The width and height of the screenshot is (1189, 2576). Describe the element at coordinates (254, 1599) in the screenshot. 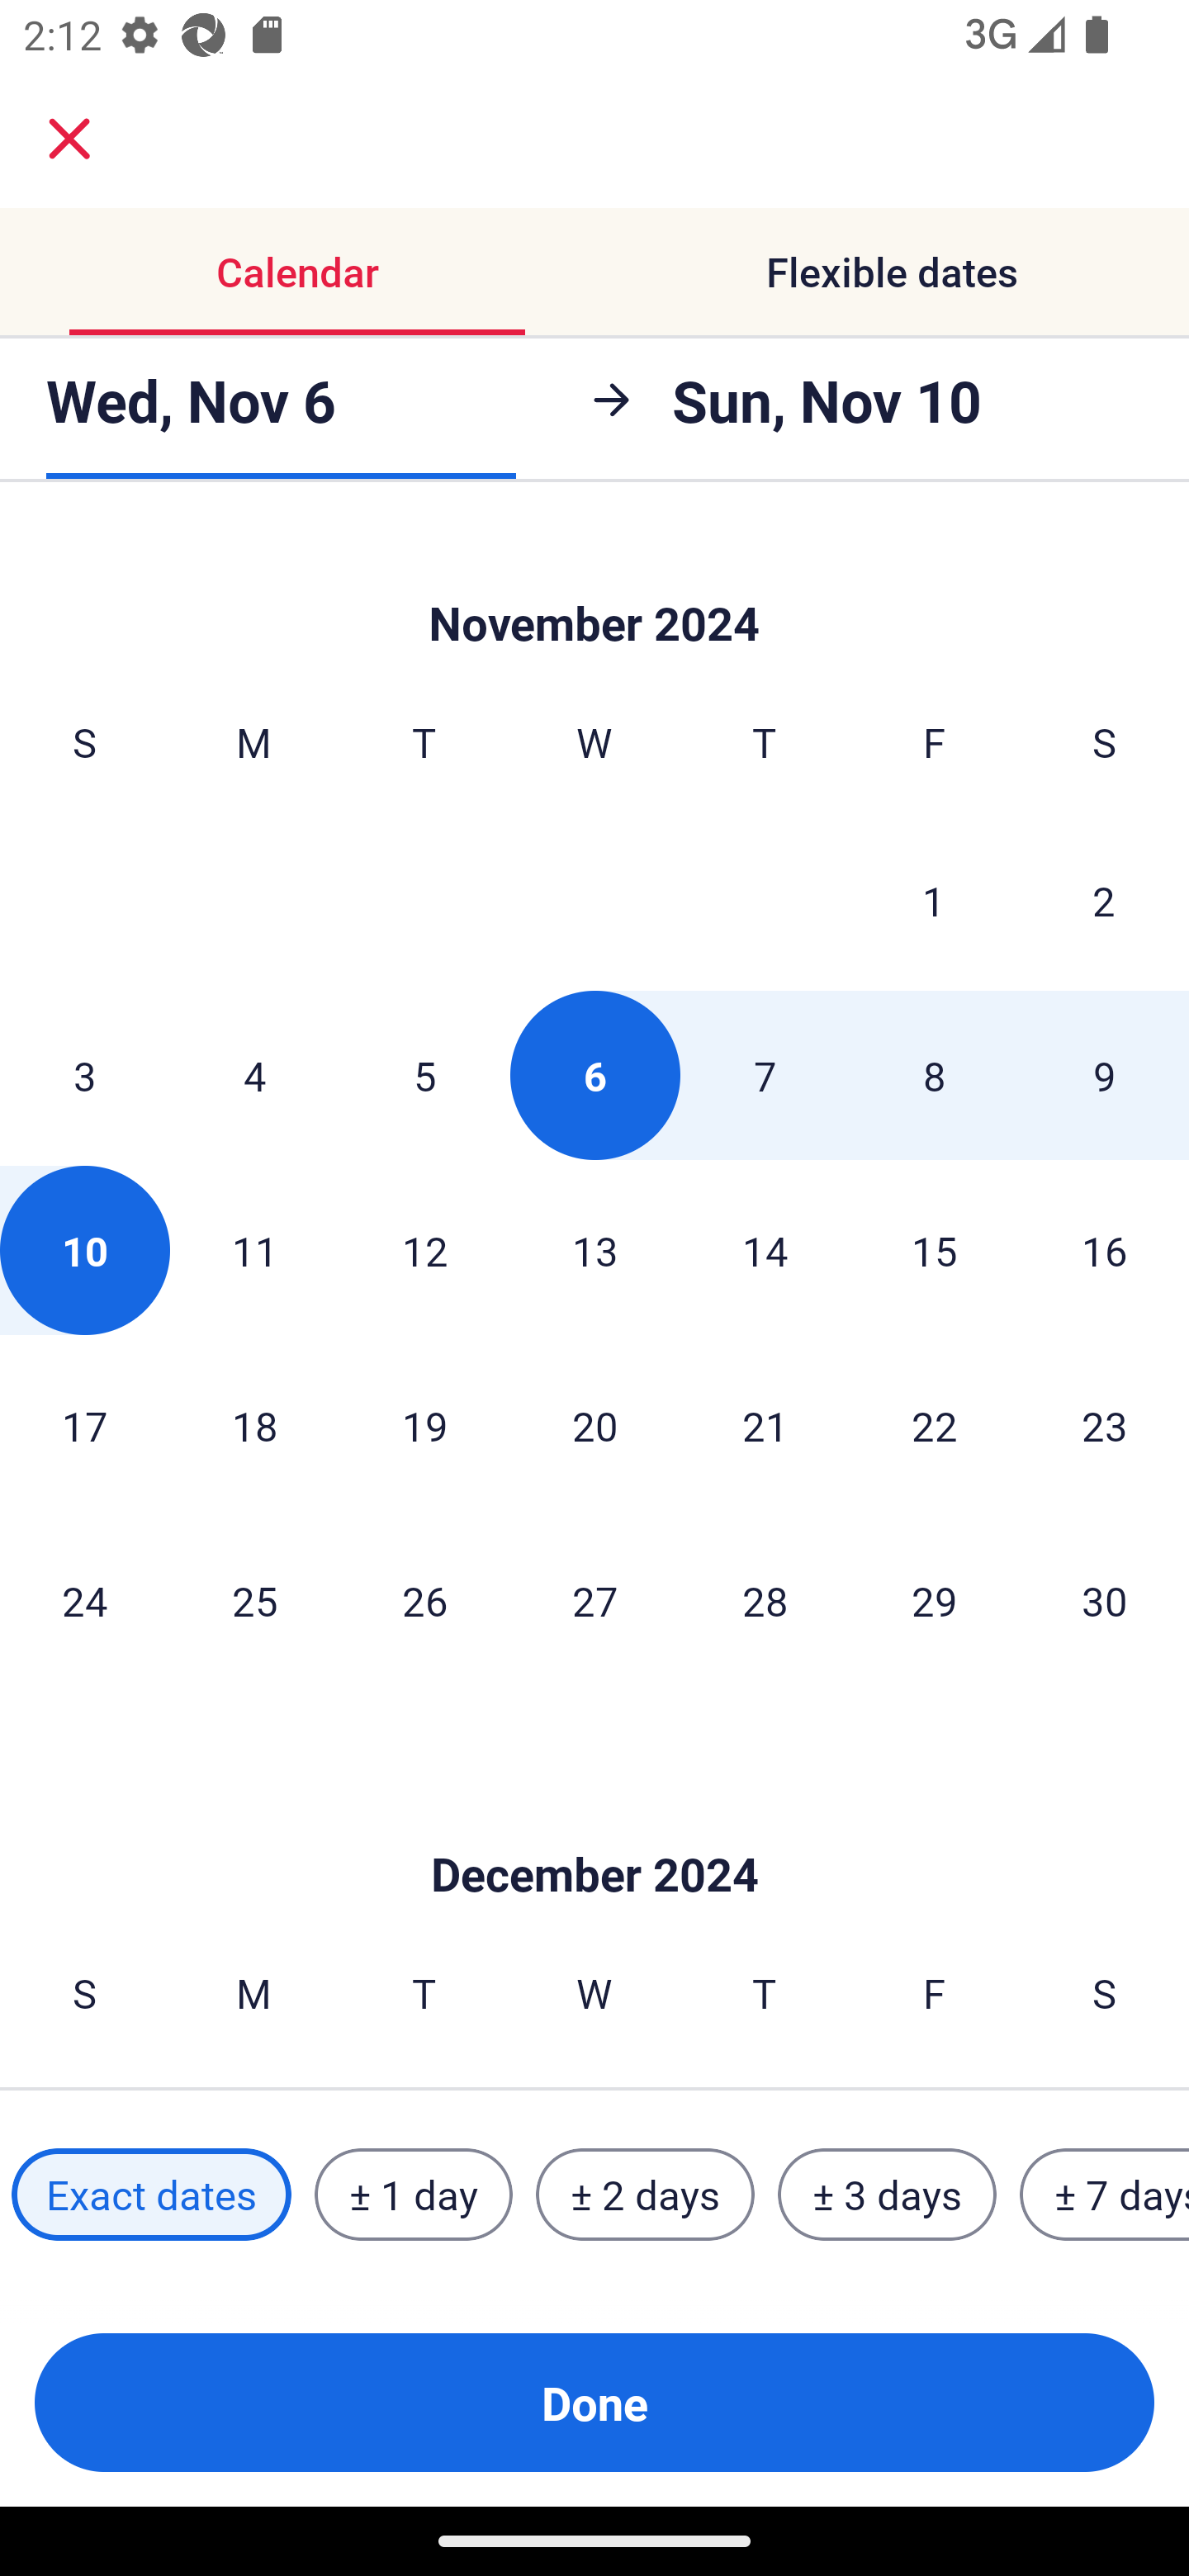

I see `25 Monday, November 25, 2024` at that location.